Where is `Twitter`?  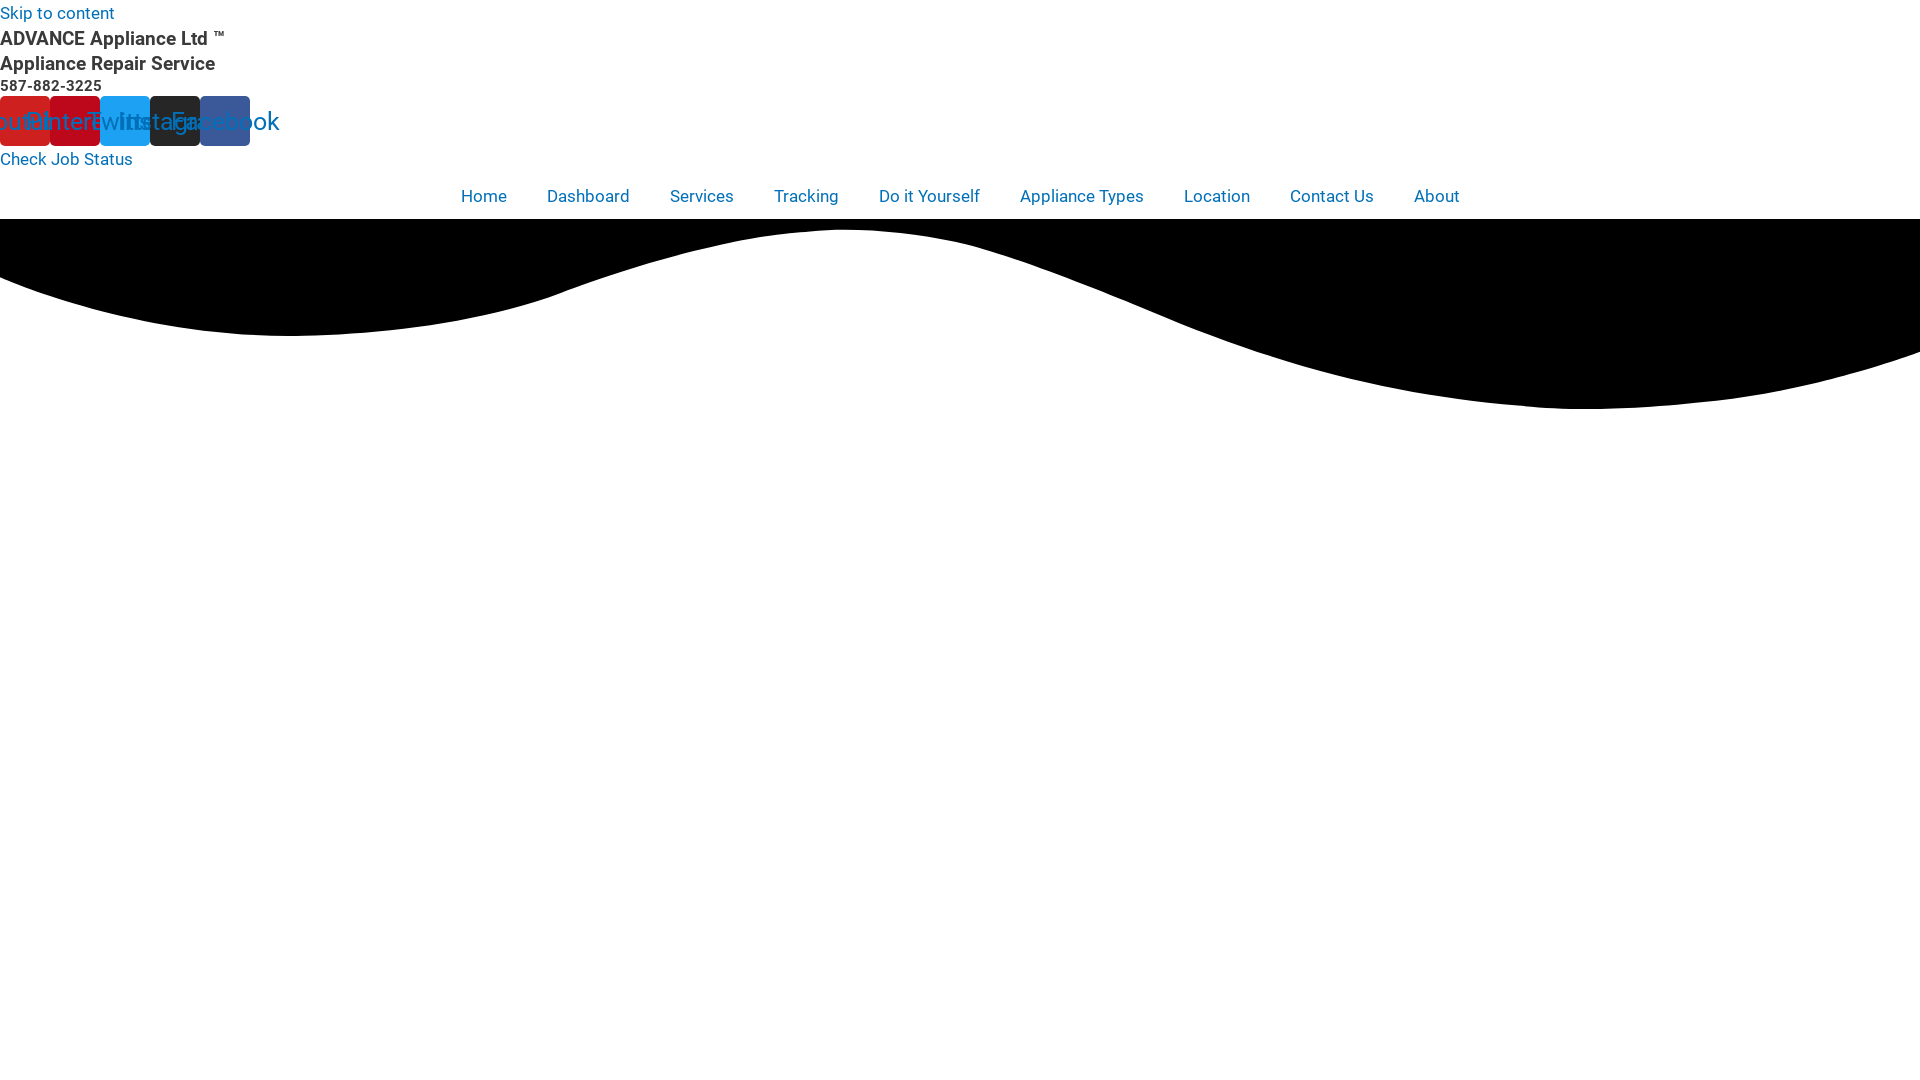
Twitter is located at coordinates (125, 121).